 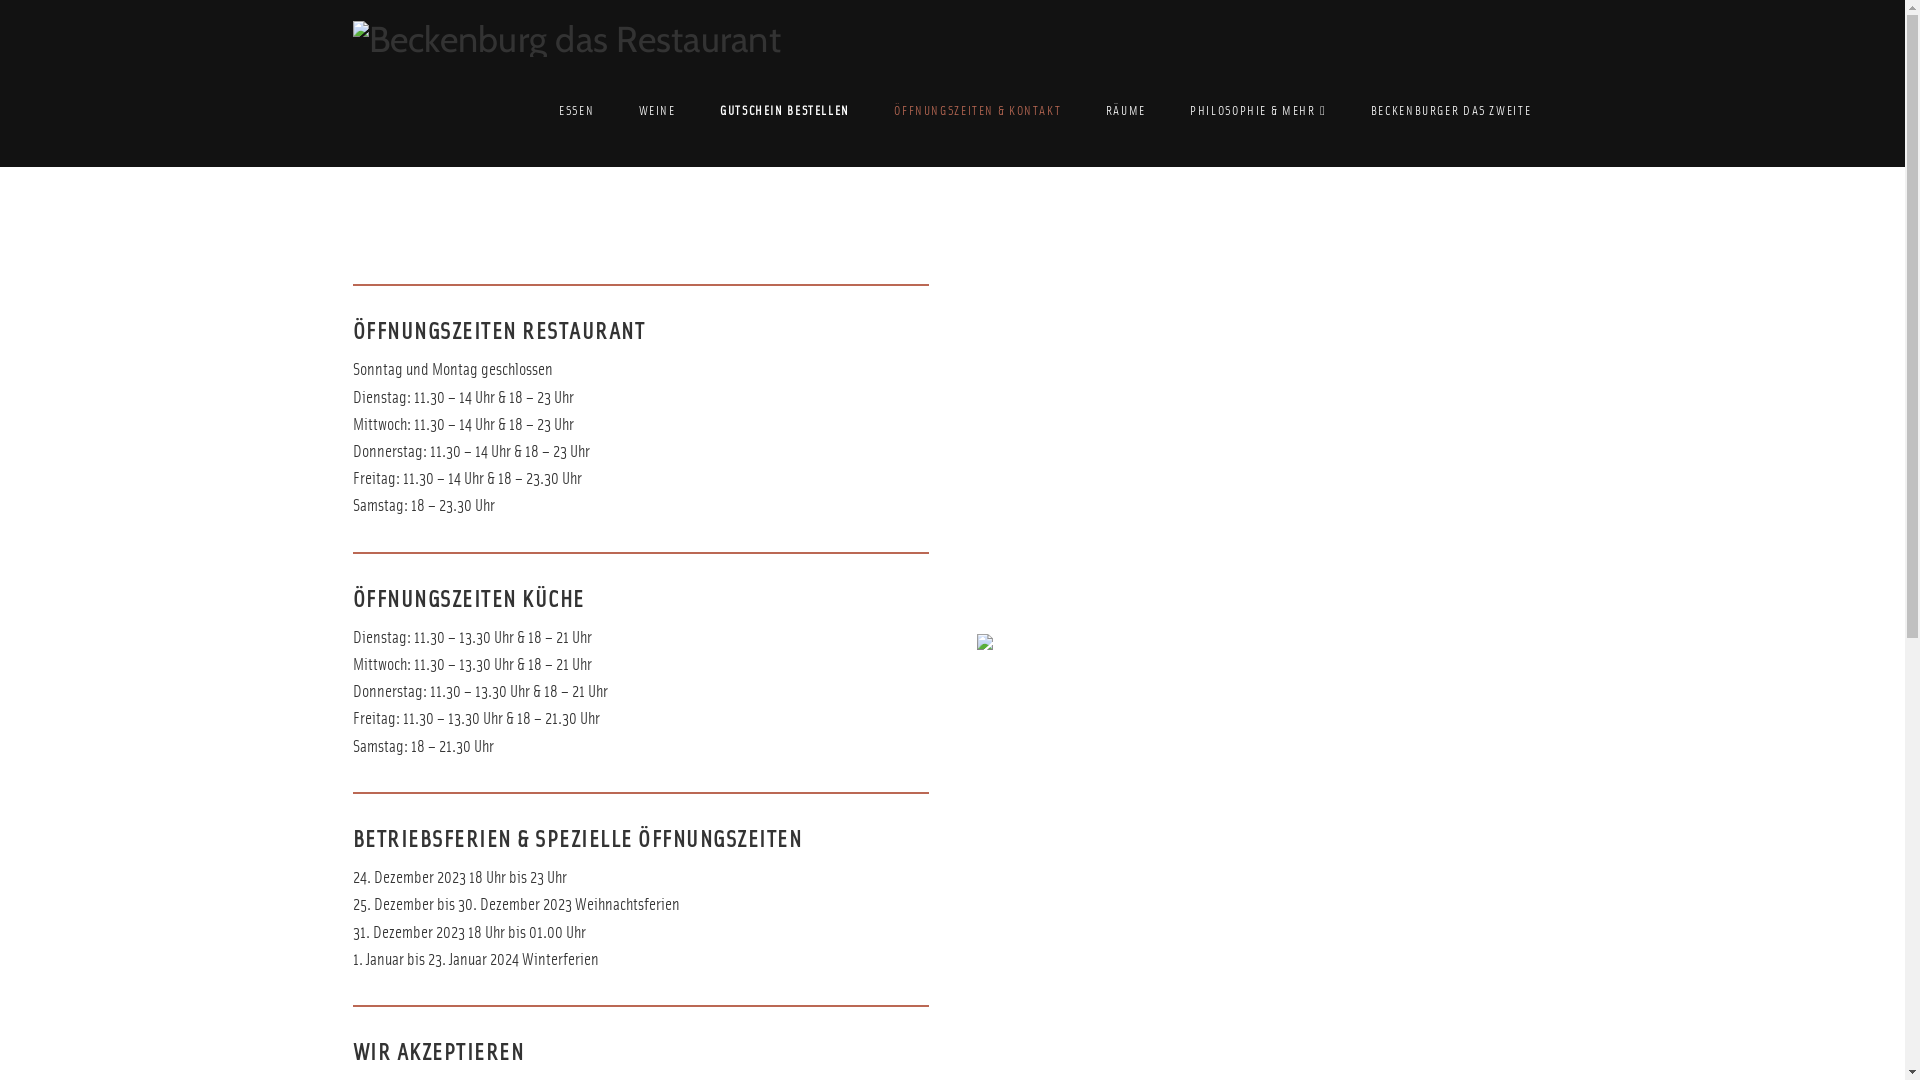 I want to click on PHILOSOPHIE & MEHR, so click(x=1258, y=112).